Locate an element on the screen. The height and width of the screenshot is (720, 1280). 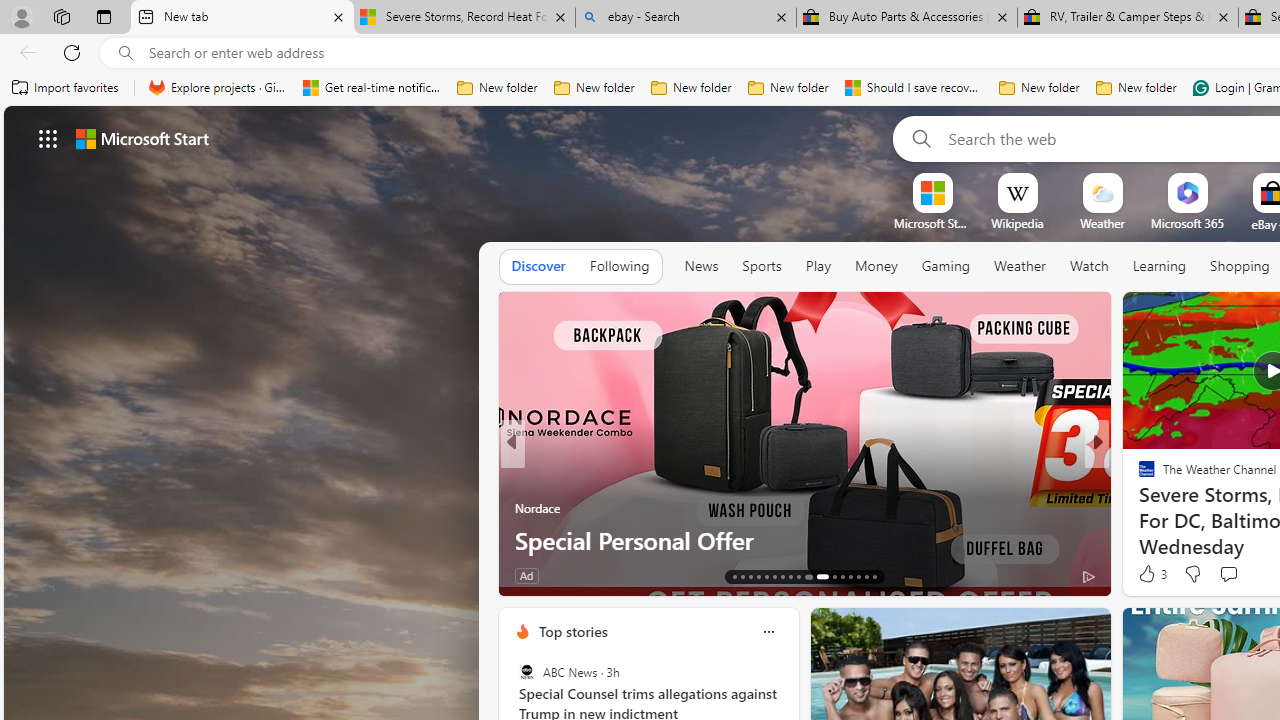
Ad Choice is located at coordinates (1088, 576).